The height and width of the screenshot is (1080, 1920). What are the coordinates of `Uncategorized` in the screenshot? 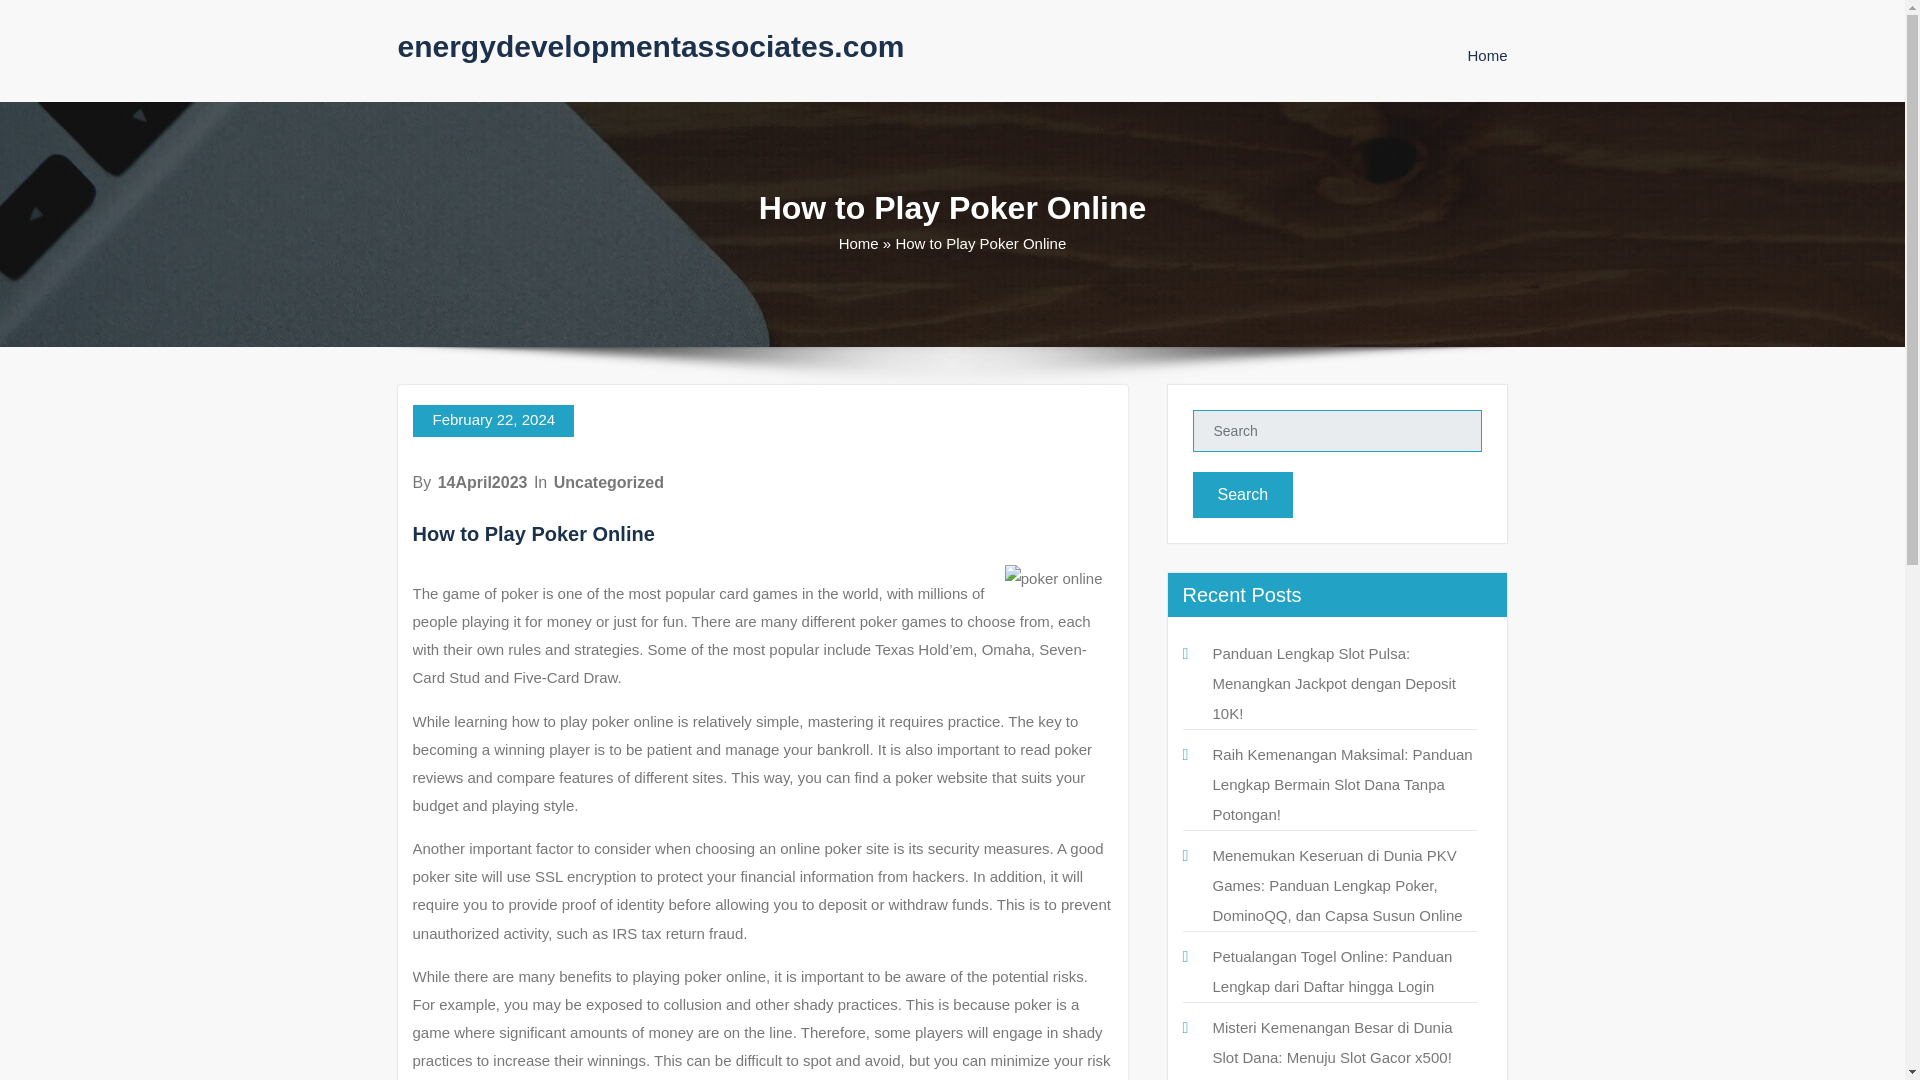 It's located at (609, 482).